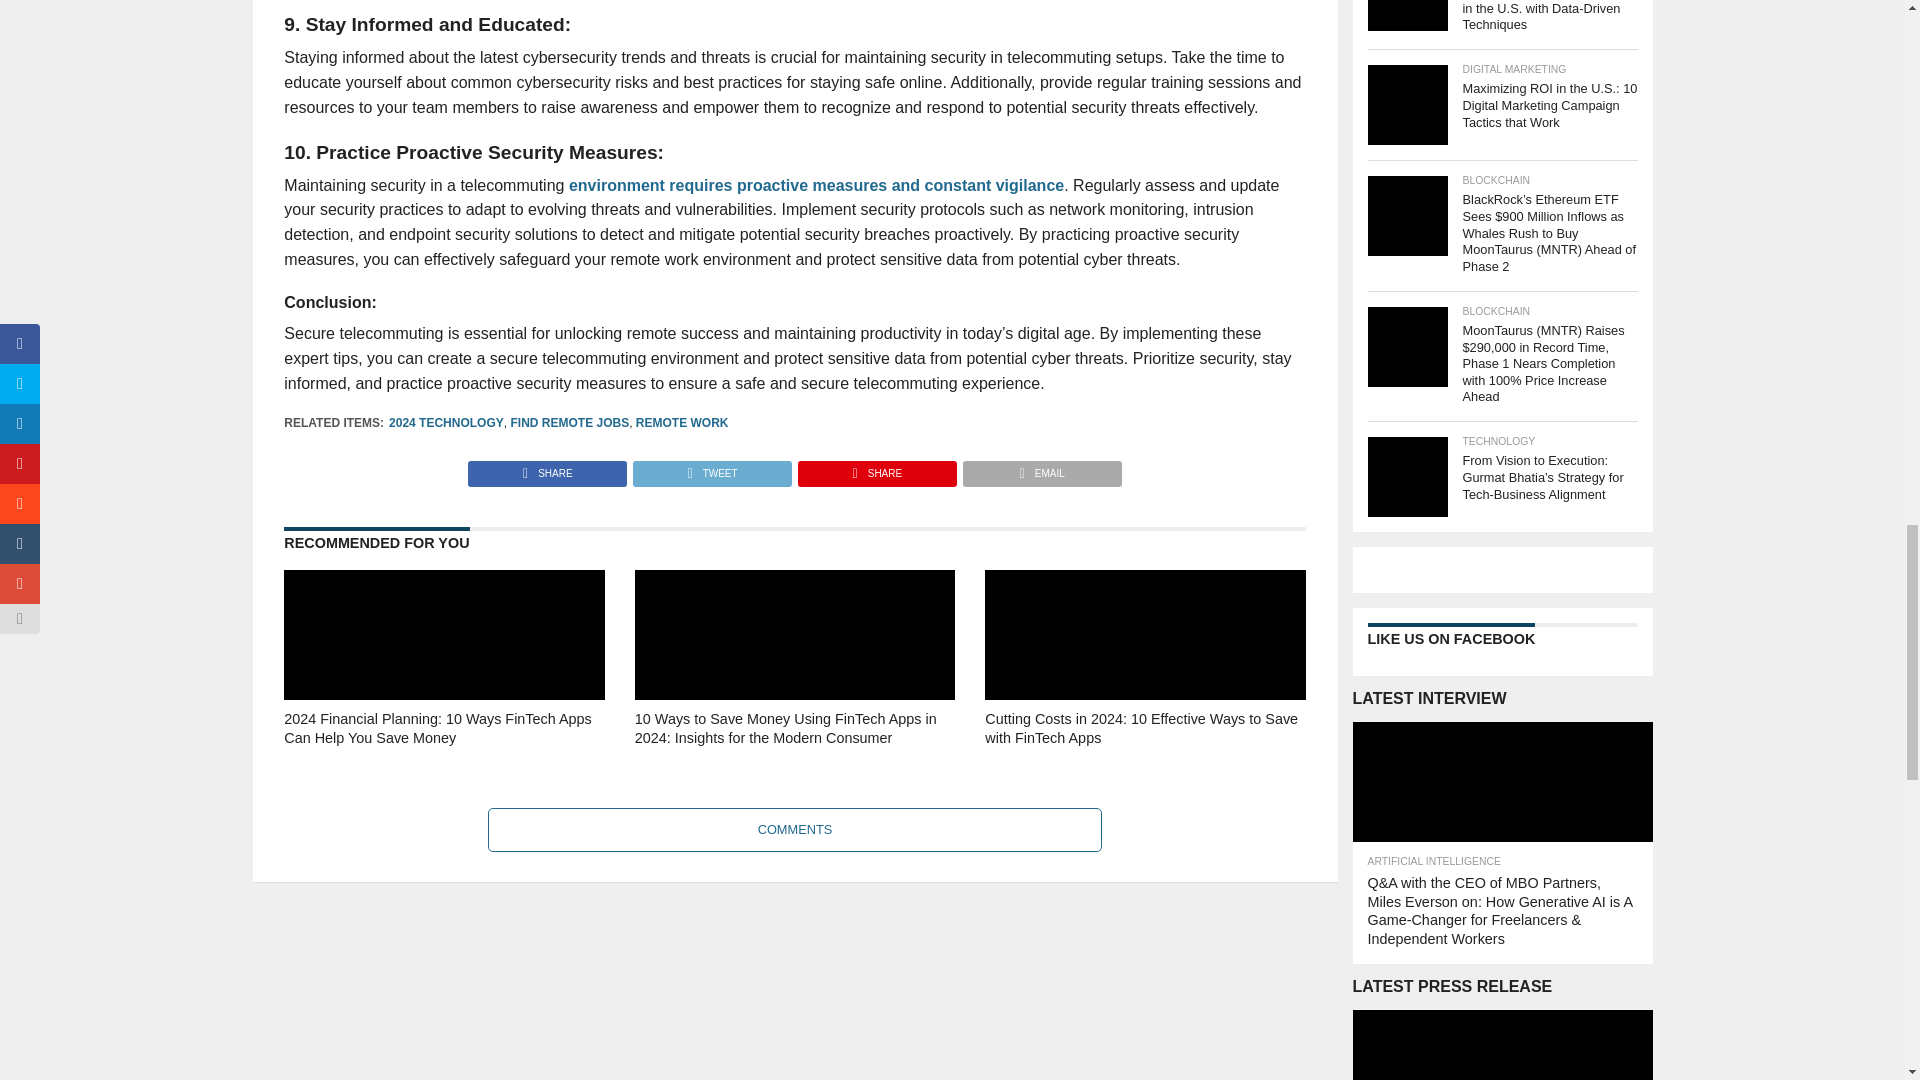 The image size is (1920, 1080). I want to click on Tweet This Post, so click(711, 468).